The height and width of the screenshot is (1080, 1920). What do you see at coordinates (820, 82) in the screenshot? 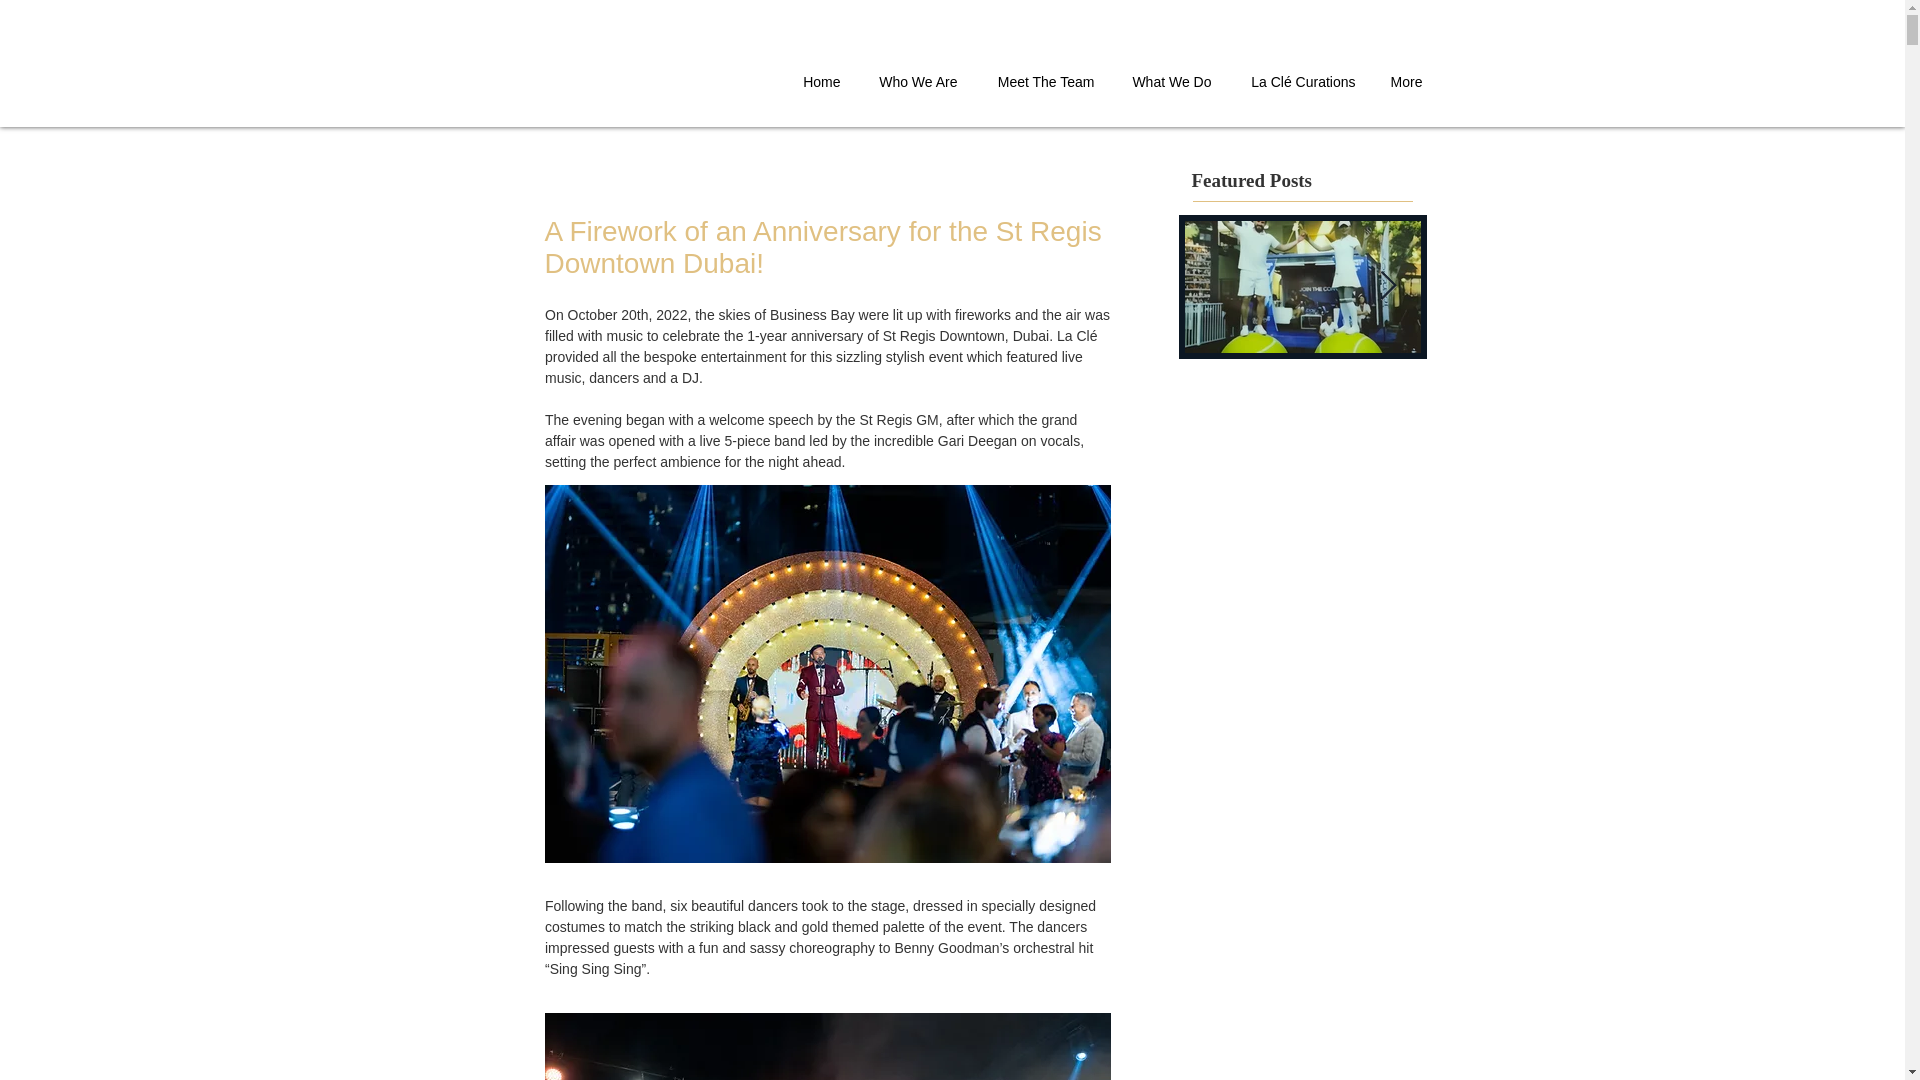
I see `Home` at bounding box center [820, 82].